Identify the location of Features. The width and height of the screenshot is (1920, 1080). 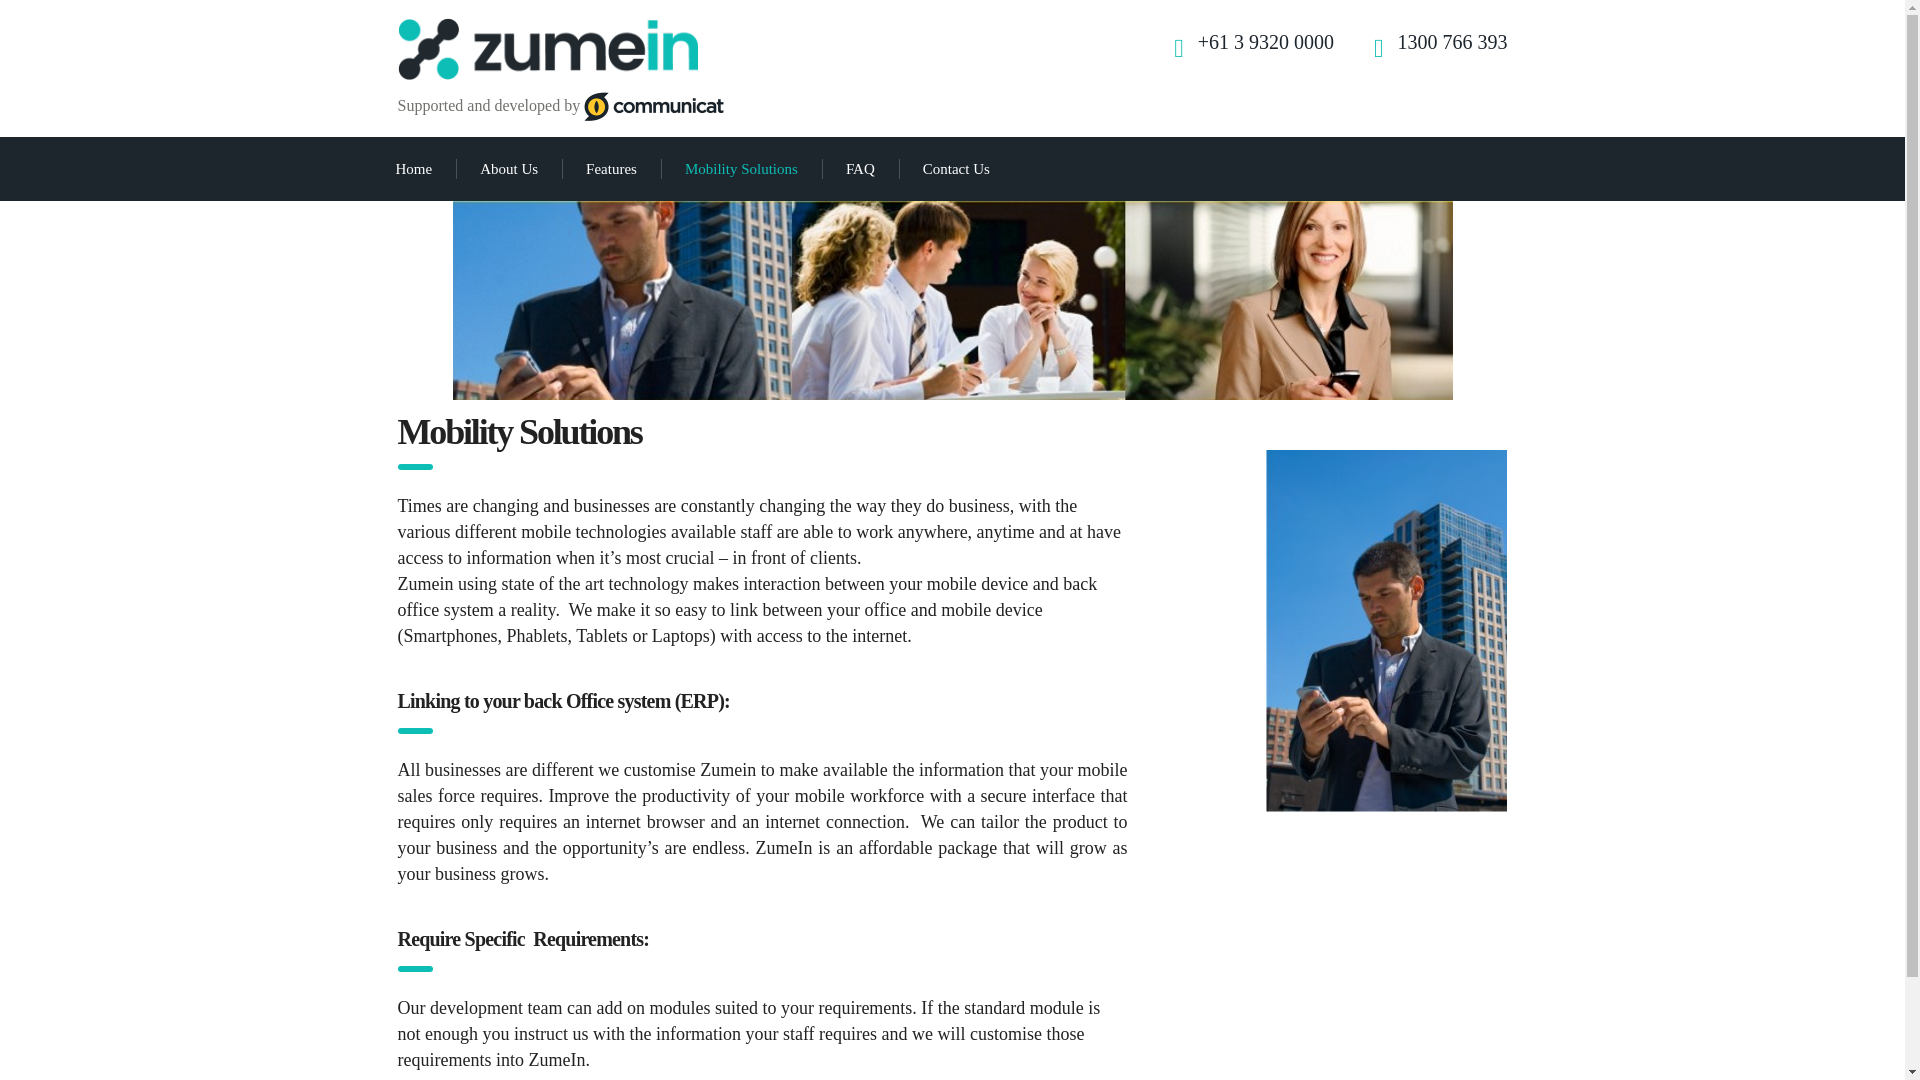
(611, 168).